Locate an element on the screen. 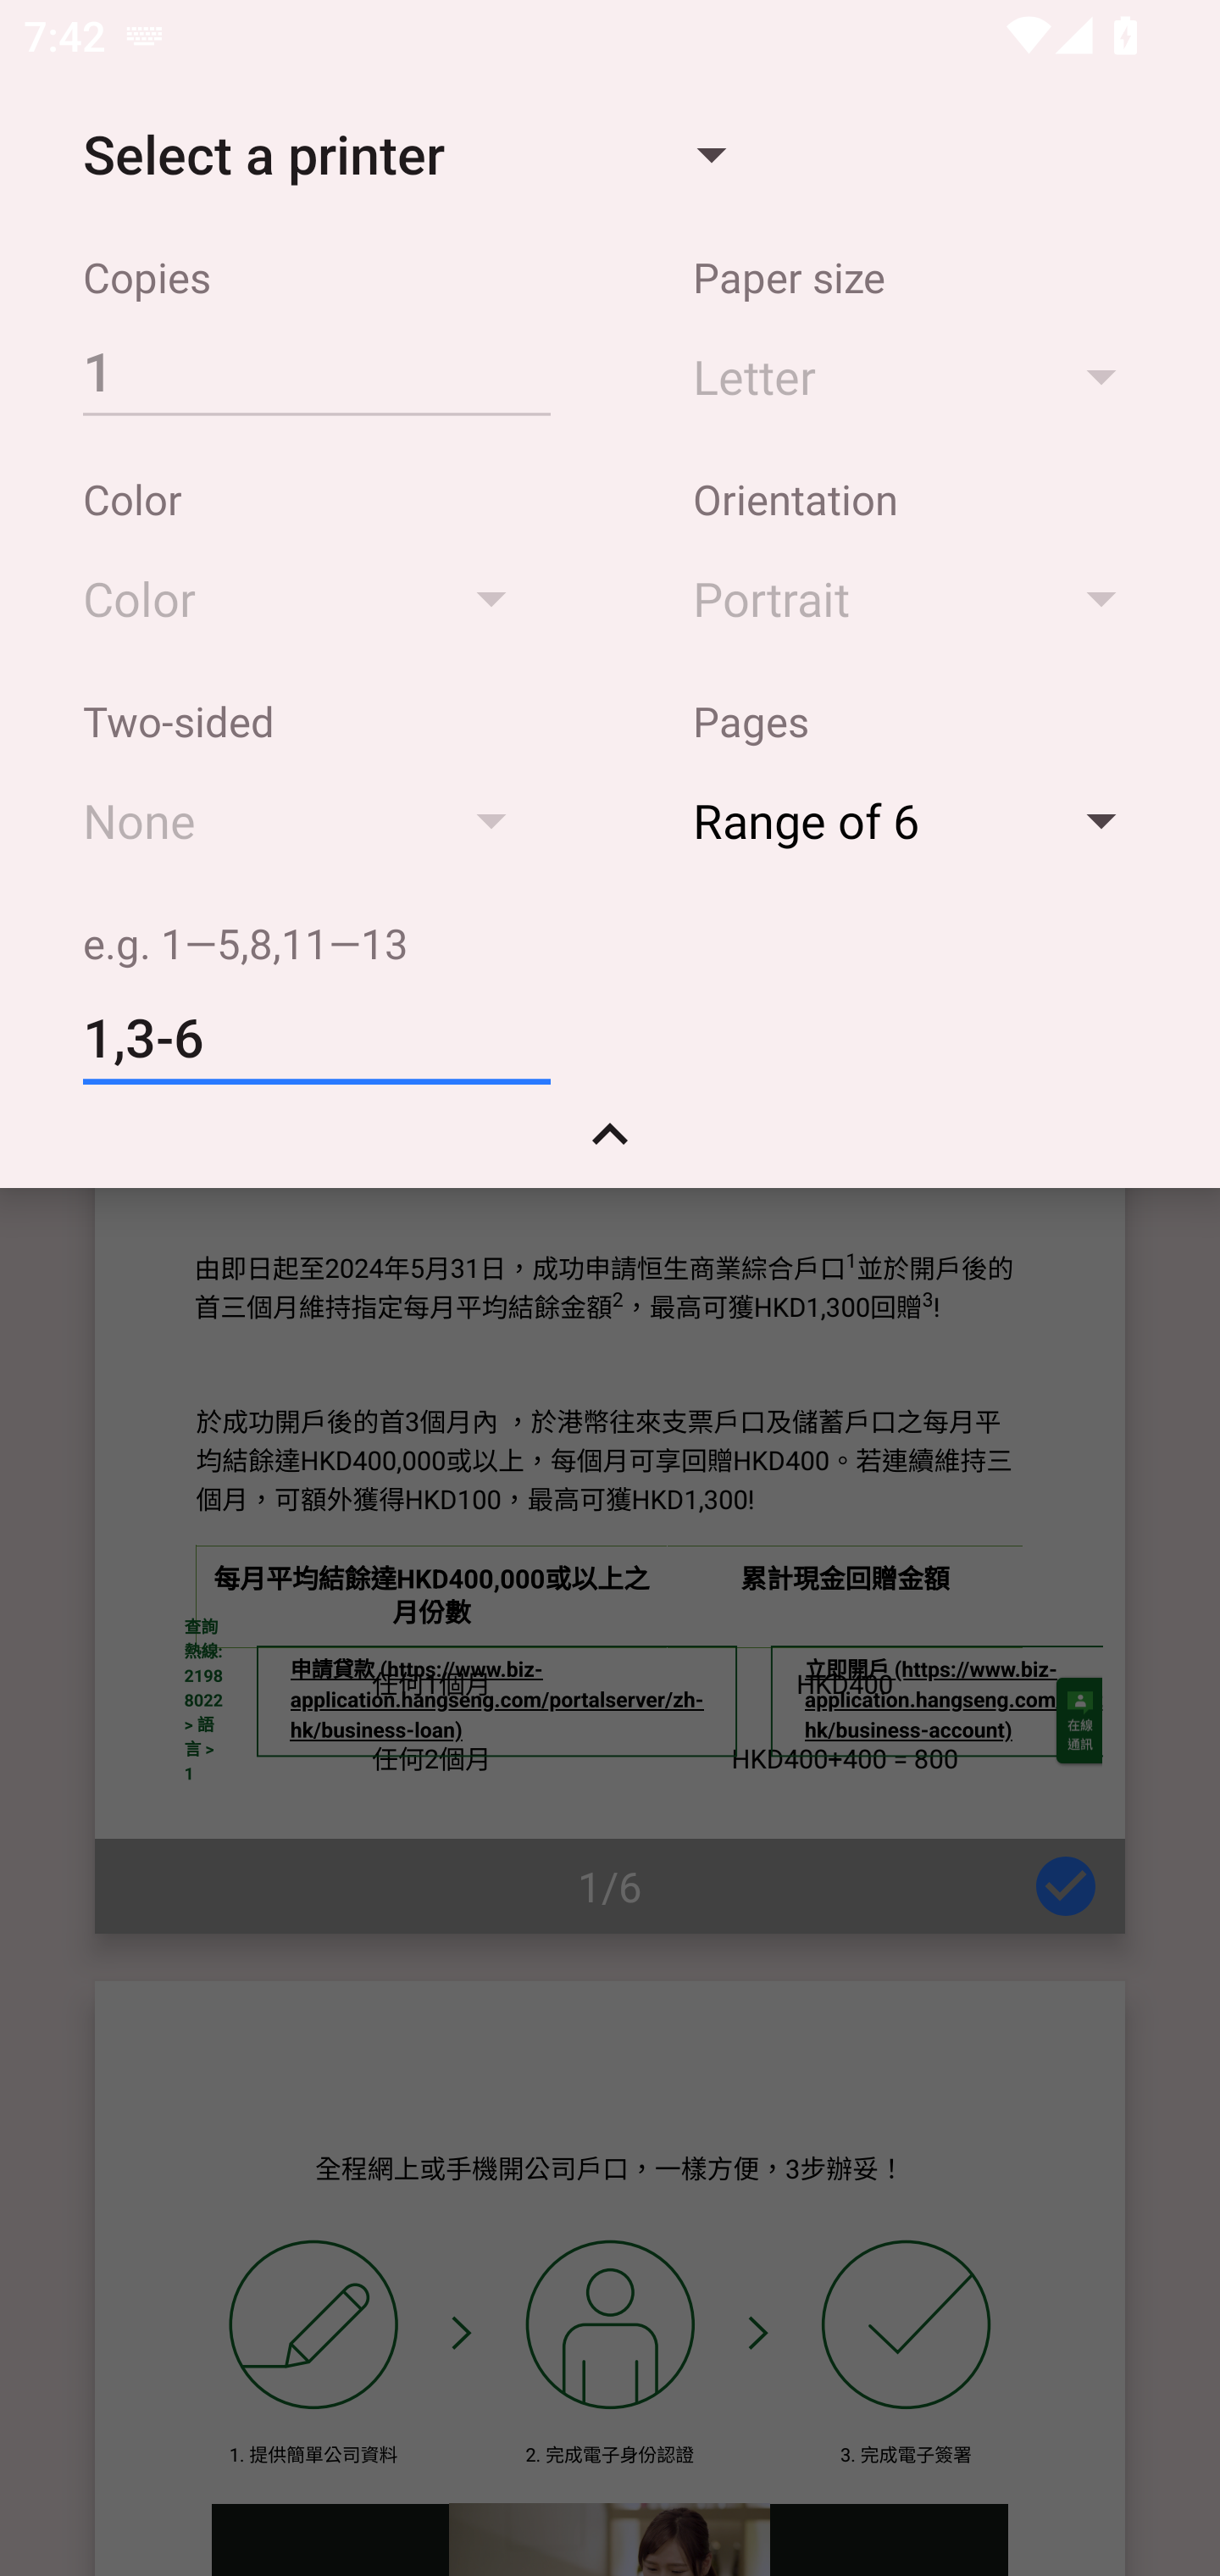  Letter is located at coordinates (920, 375).